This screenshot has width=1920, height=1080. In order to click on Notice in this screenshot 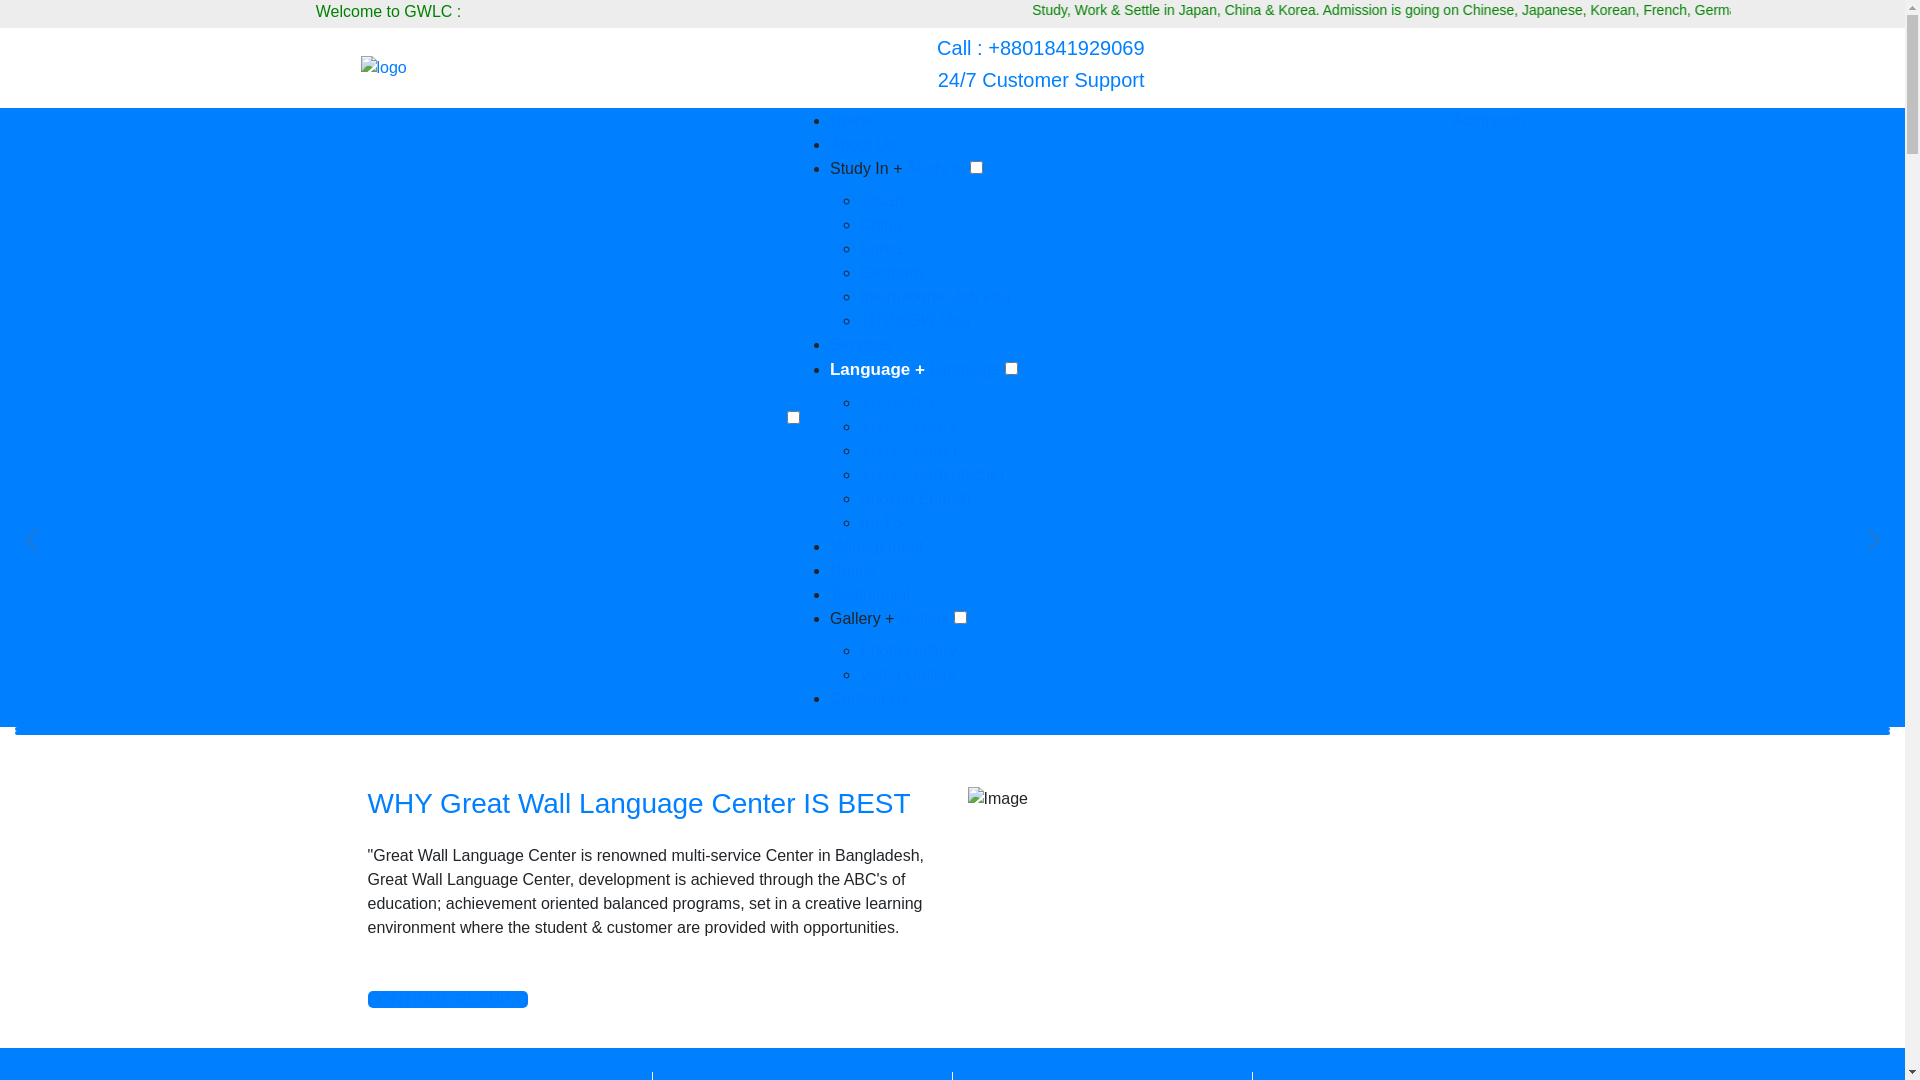, I will do `click(852, 570)`.